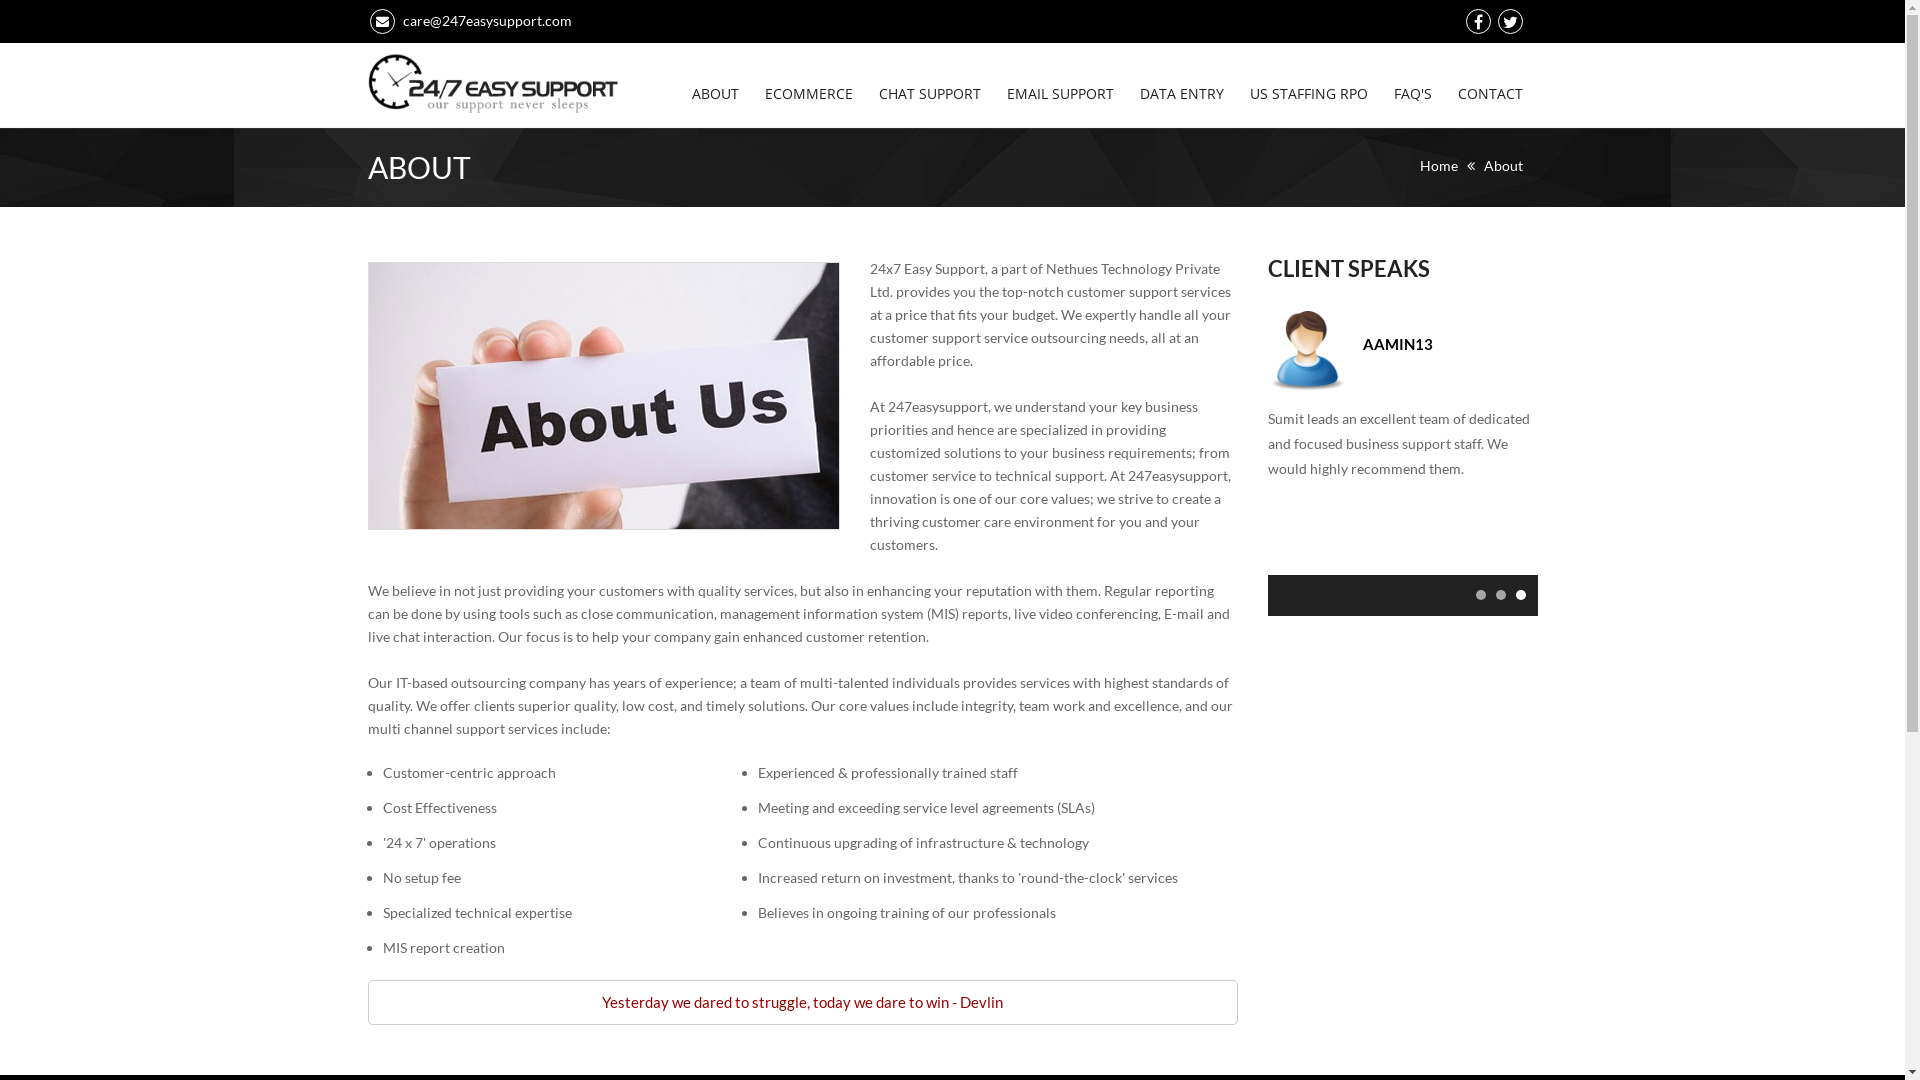 The image size is (1920, 1080). I want to click on 2, so click(1501, 595).